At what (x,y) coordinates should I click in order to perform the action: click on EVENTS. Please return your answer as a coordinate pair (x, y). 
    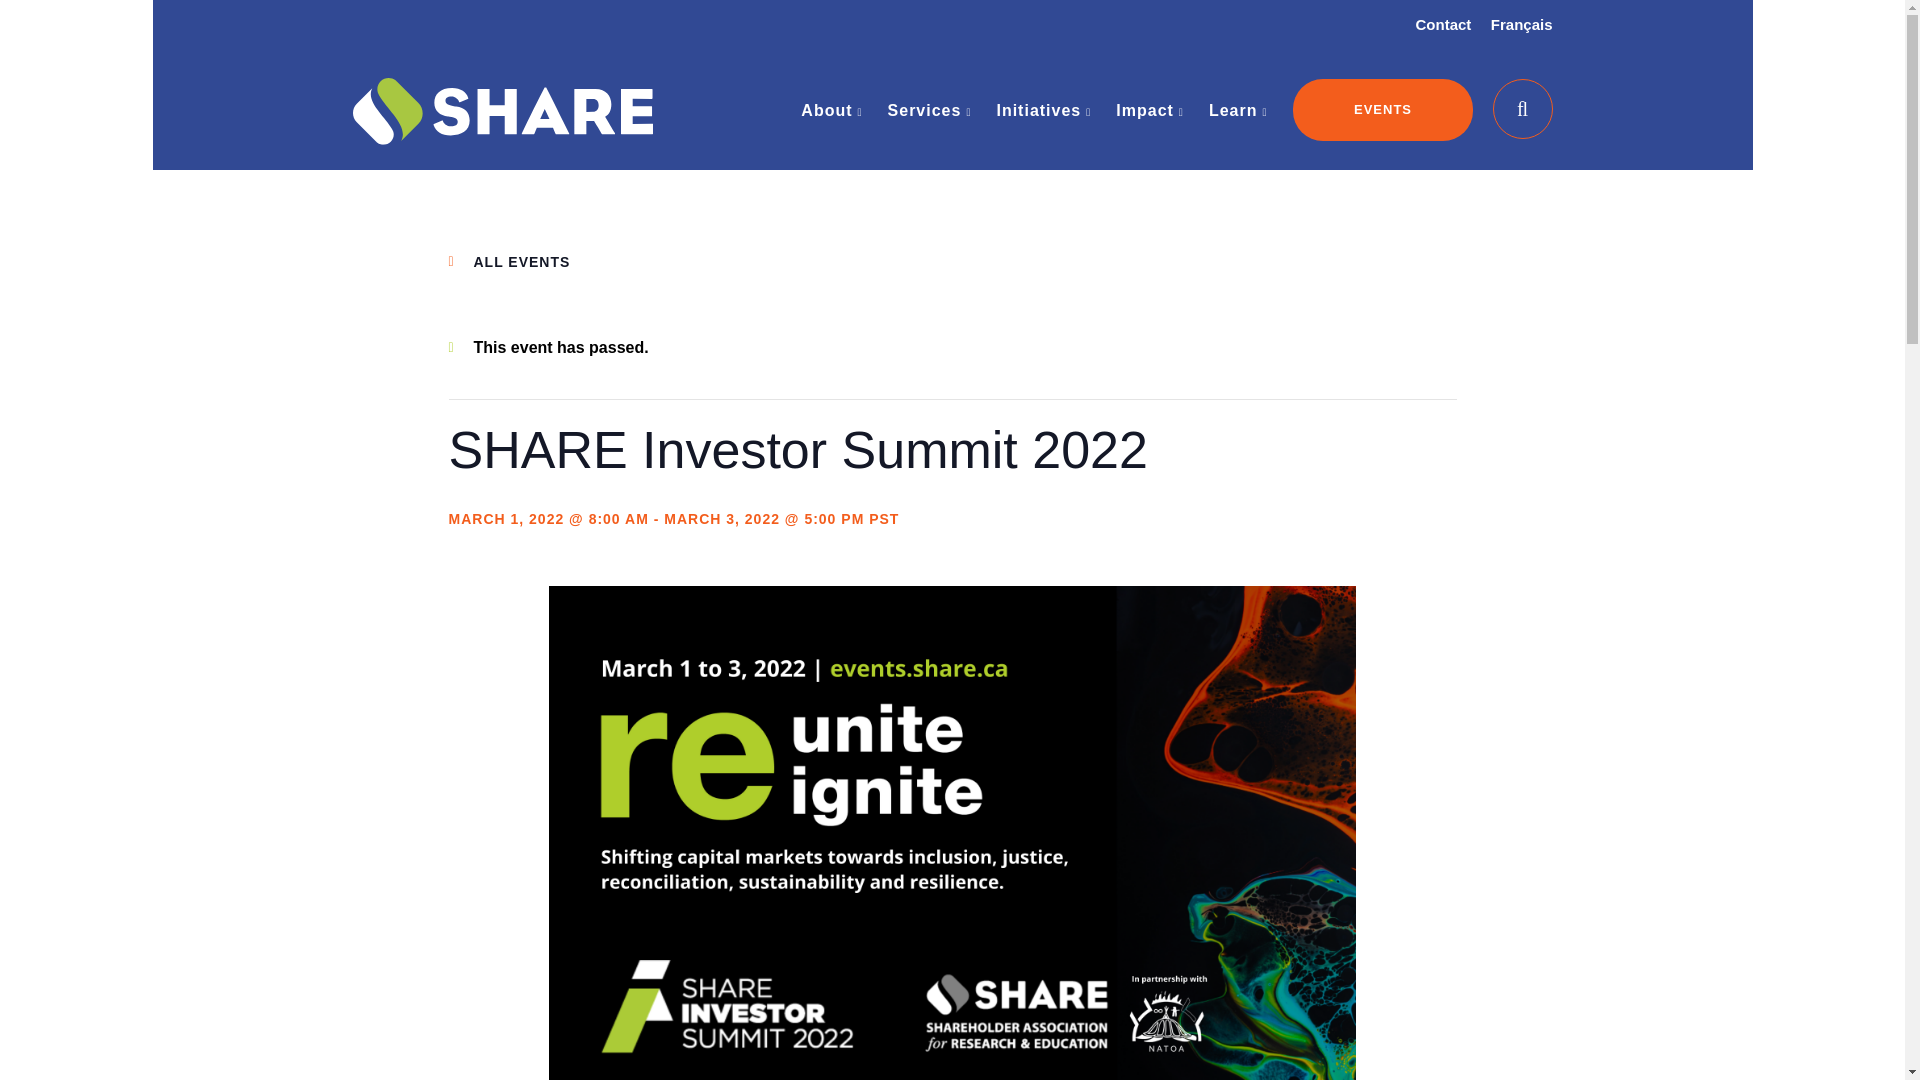
    Looking at the image, I should click on (1382, 110).